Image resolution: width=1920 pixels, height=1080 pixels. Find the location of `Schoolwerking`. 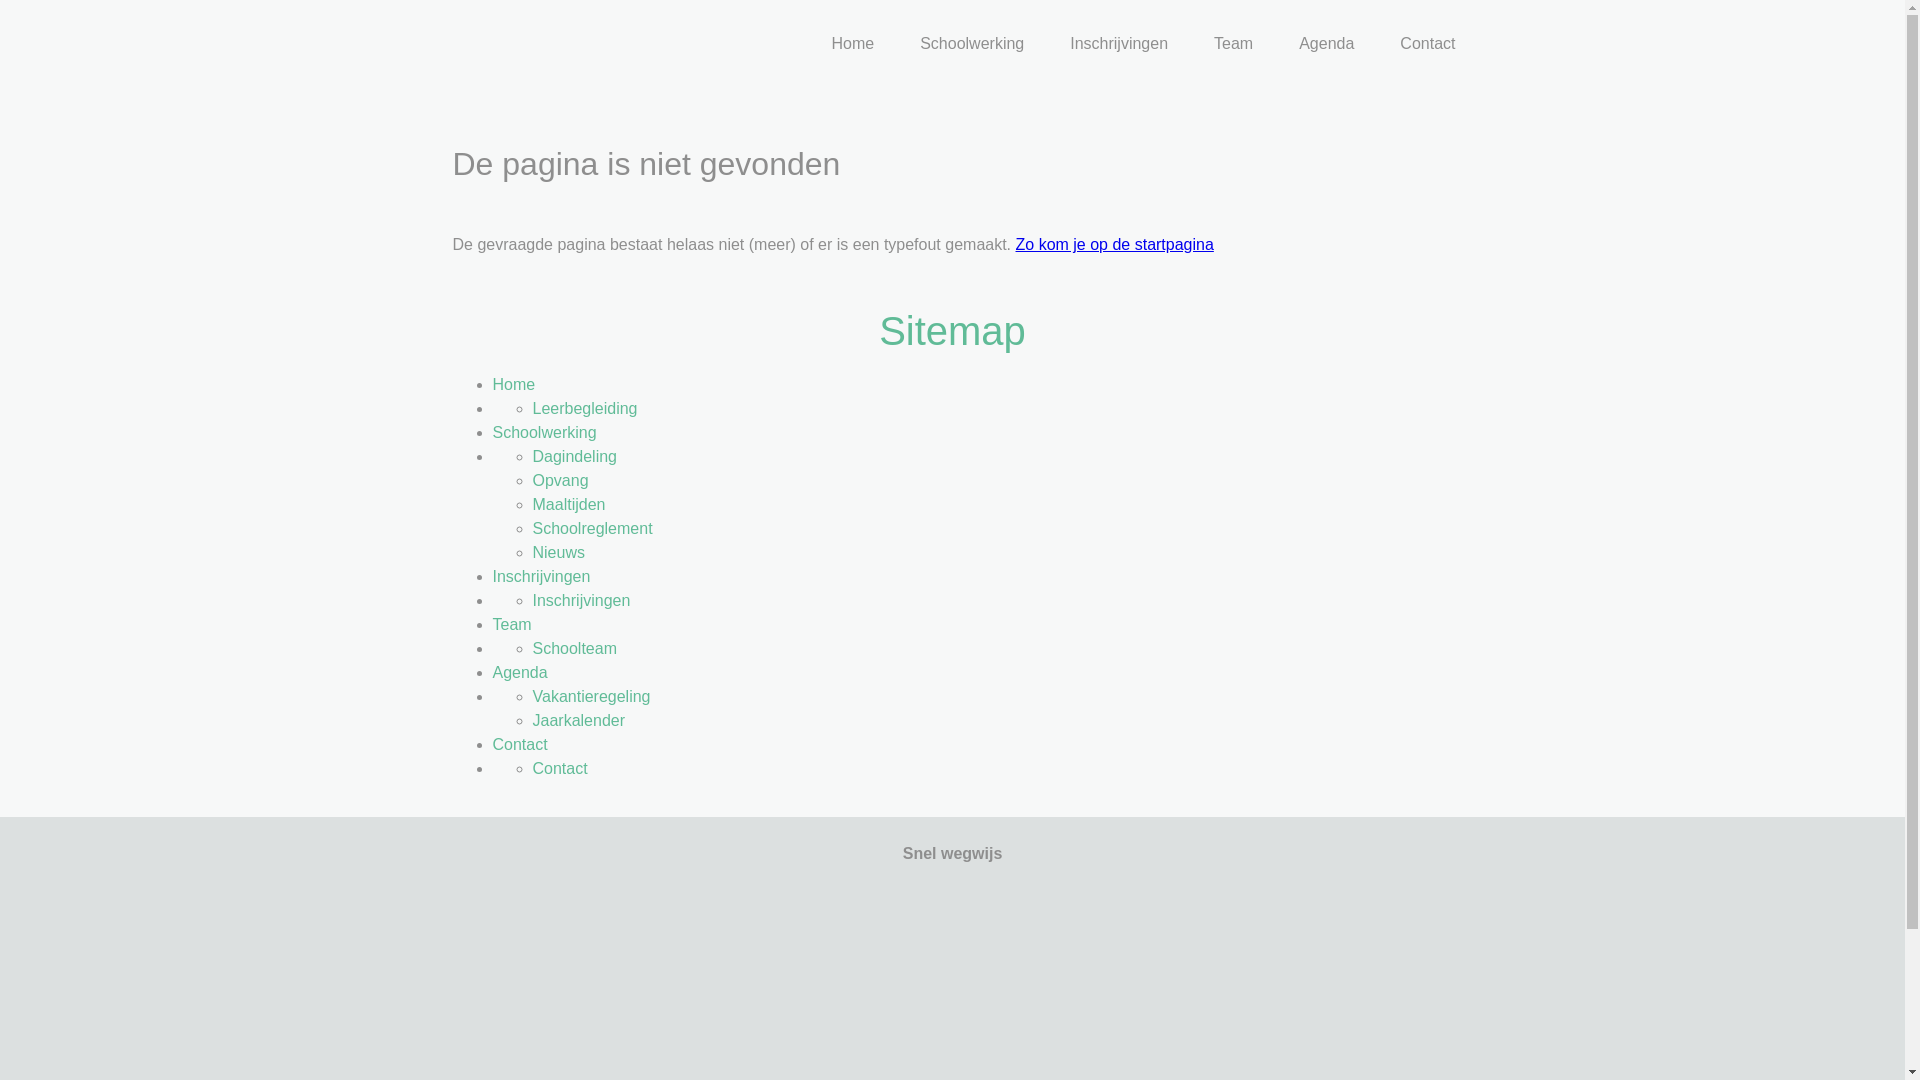

Schoolwerking is located at coordinates (544, 432).